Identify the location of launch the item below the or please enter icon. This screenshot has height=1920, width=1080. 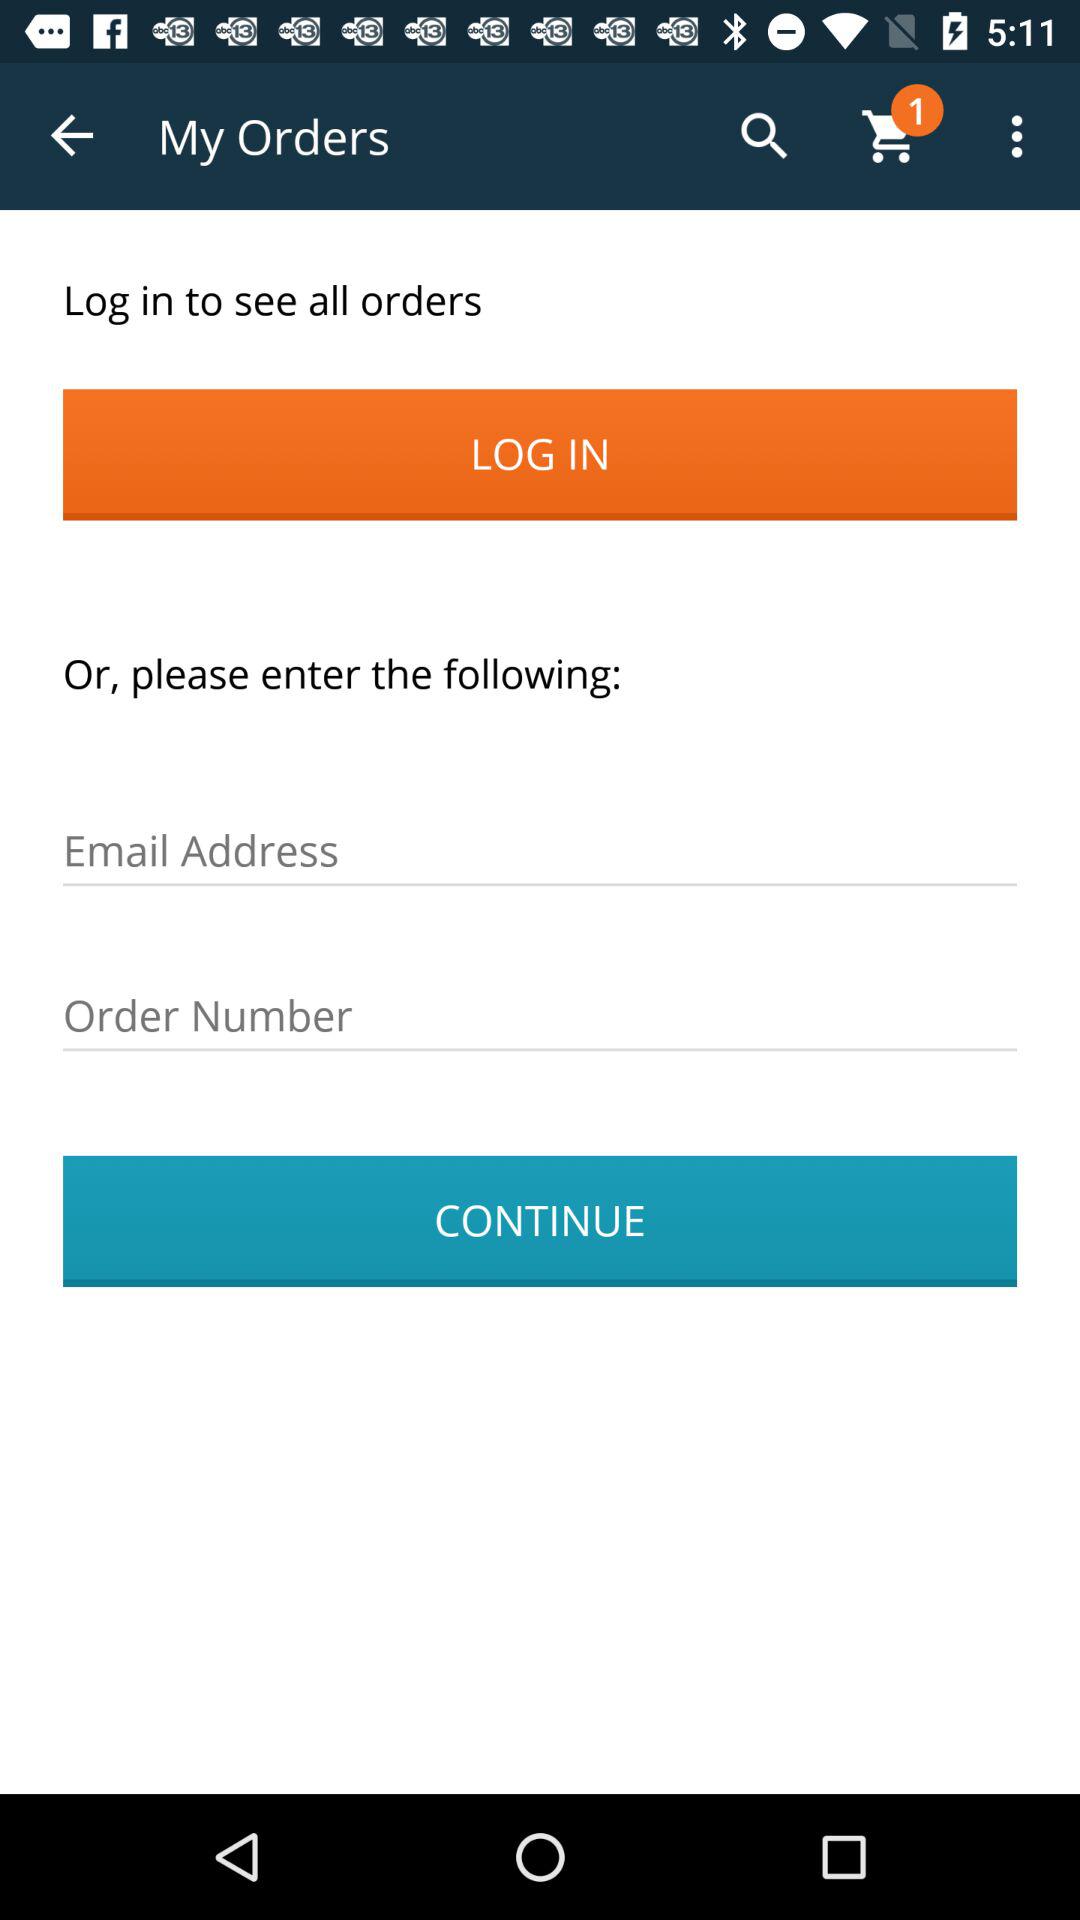
(540, 850).